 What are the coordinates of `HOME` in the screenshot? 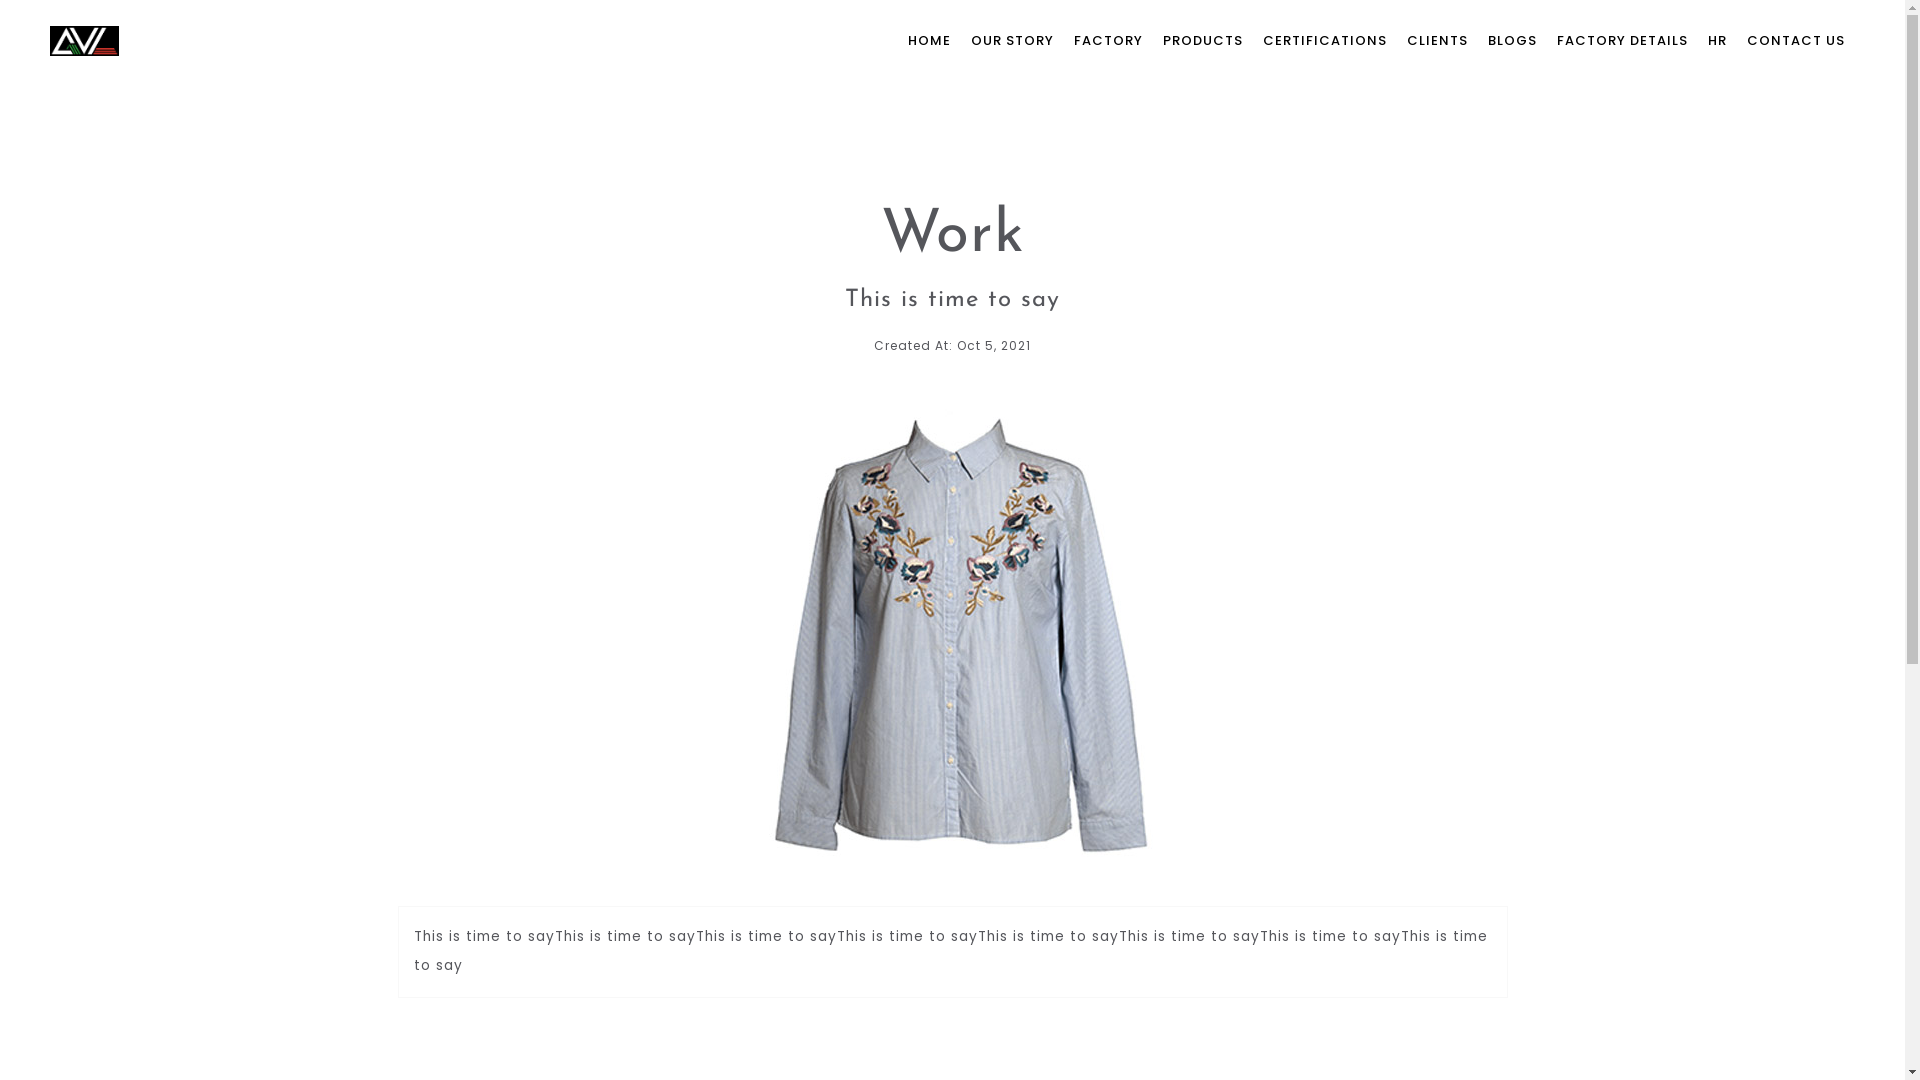 It's located at (930, 40).